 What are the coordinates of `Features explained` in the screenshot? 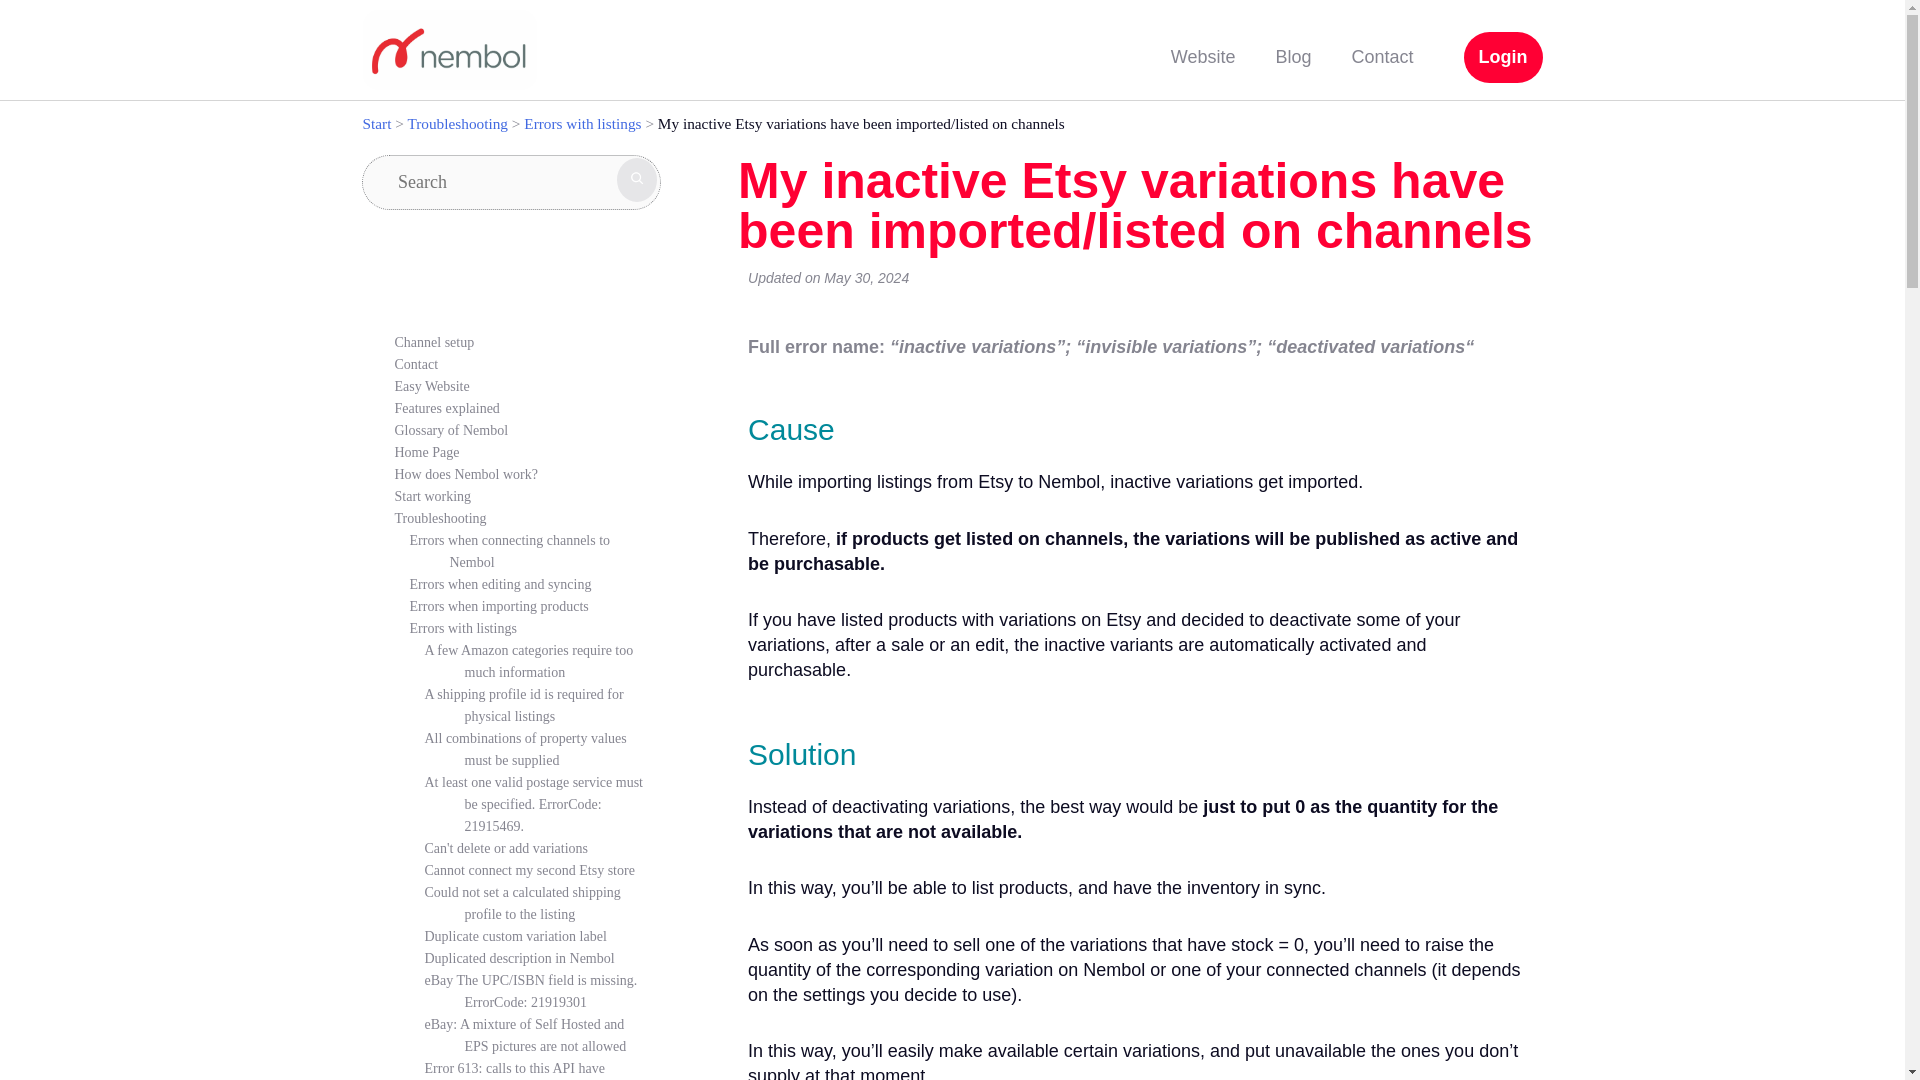 It's located at (446, 408).